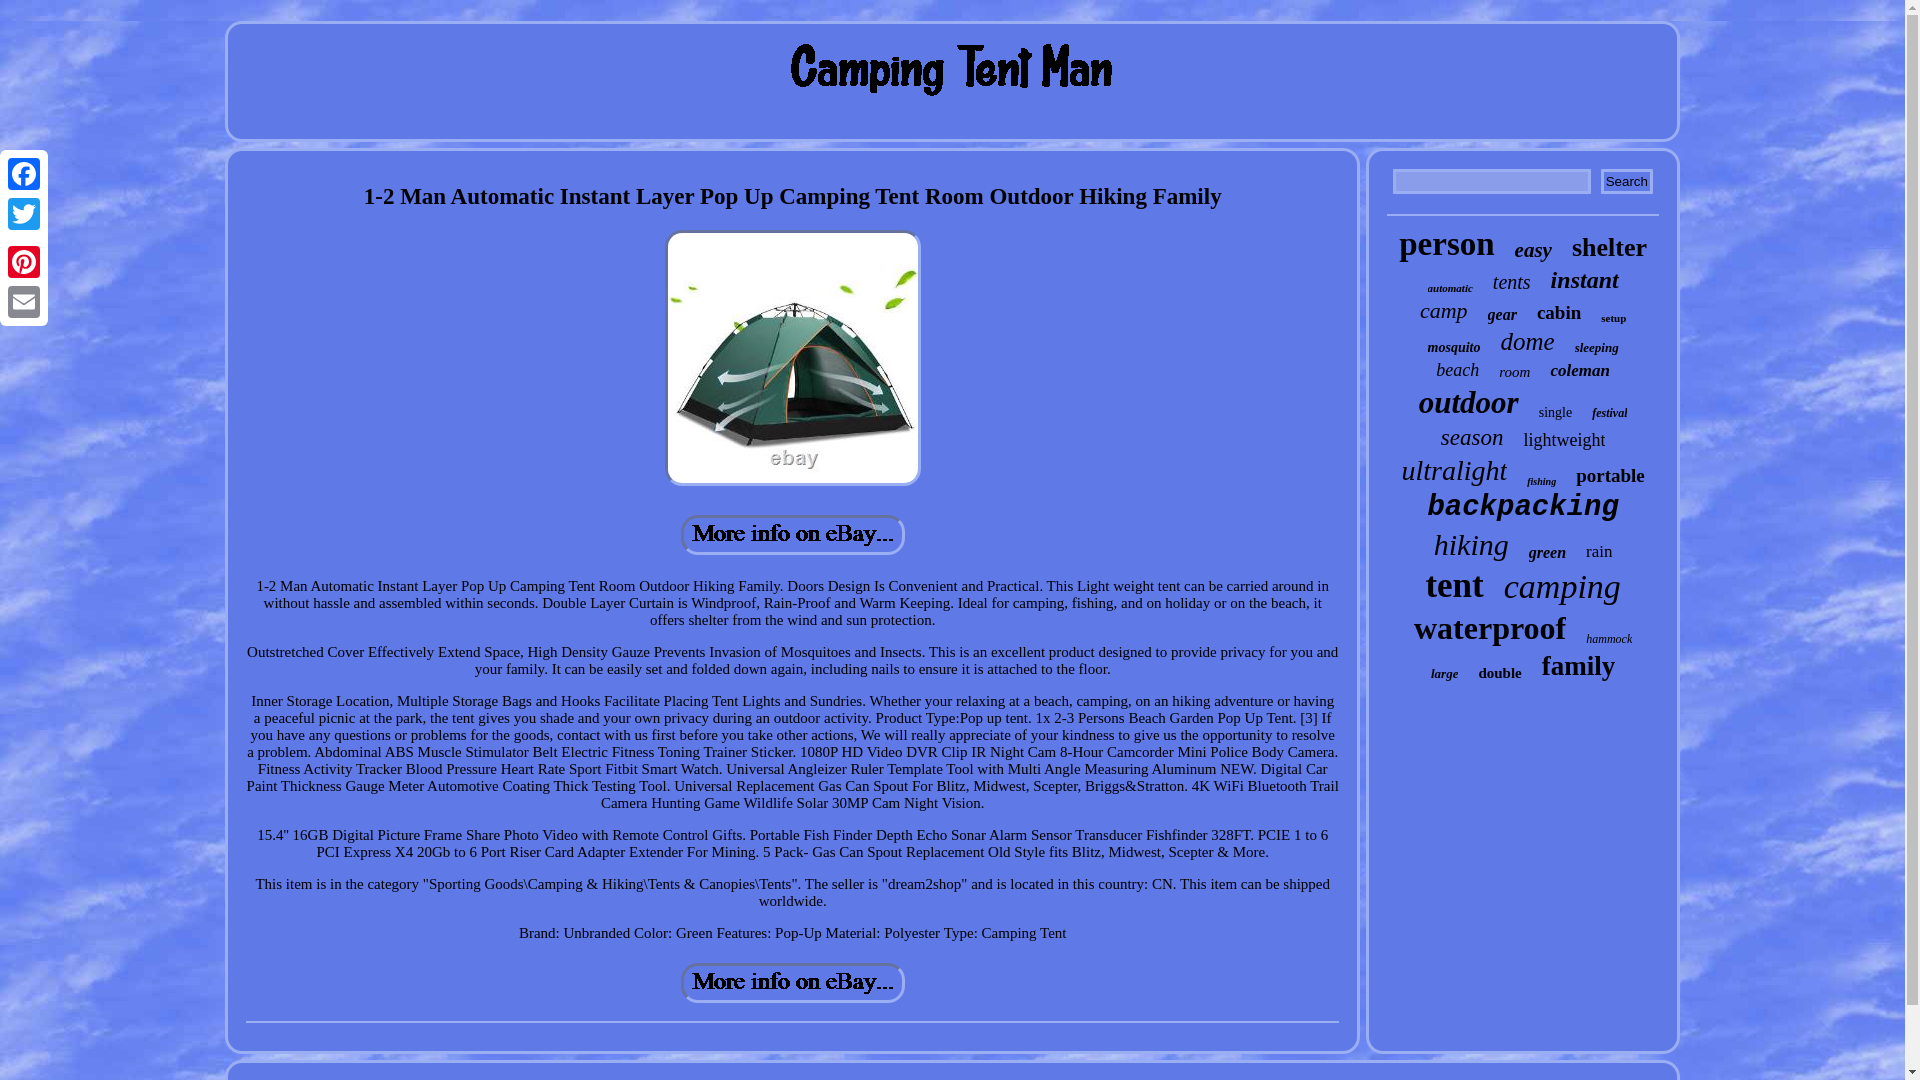 This screenshot has width=1920, height=1080. I want to click on festival, so click(1608, 414).